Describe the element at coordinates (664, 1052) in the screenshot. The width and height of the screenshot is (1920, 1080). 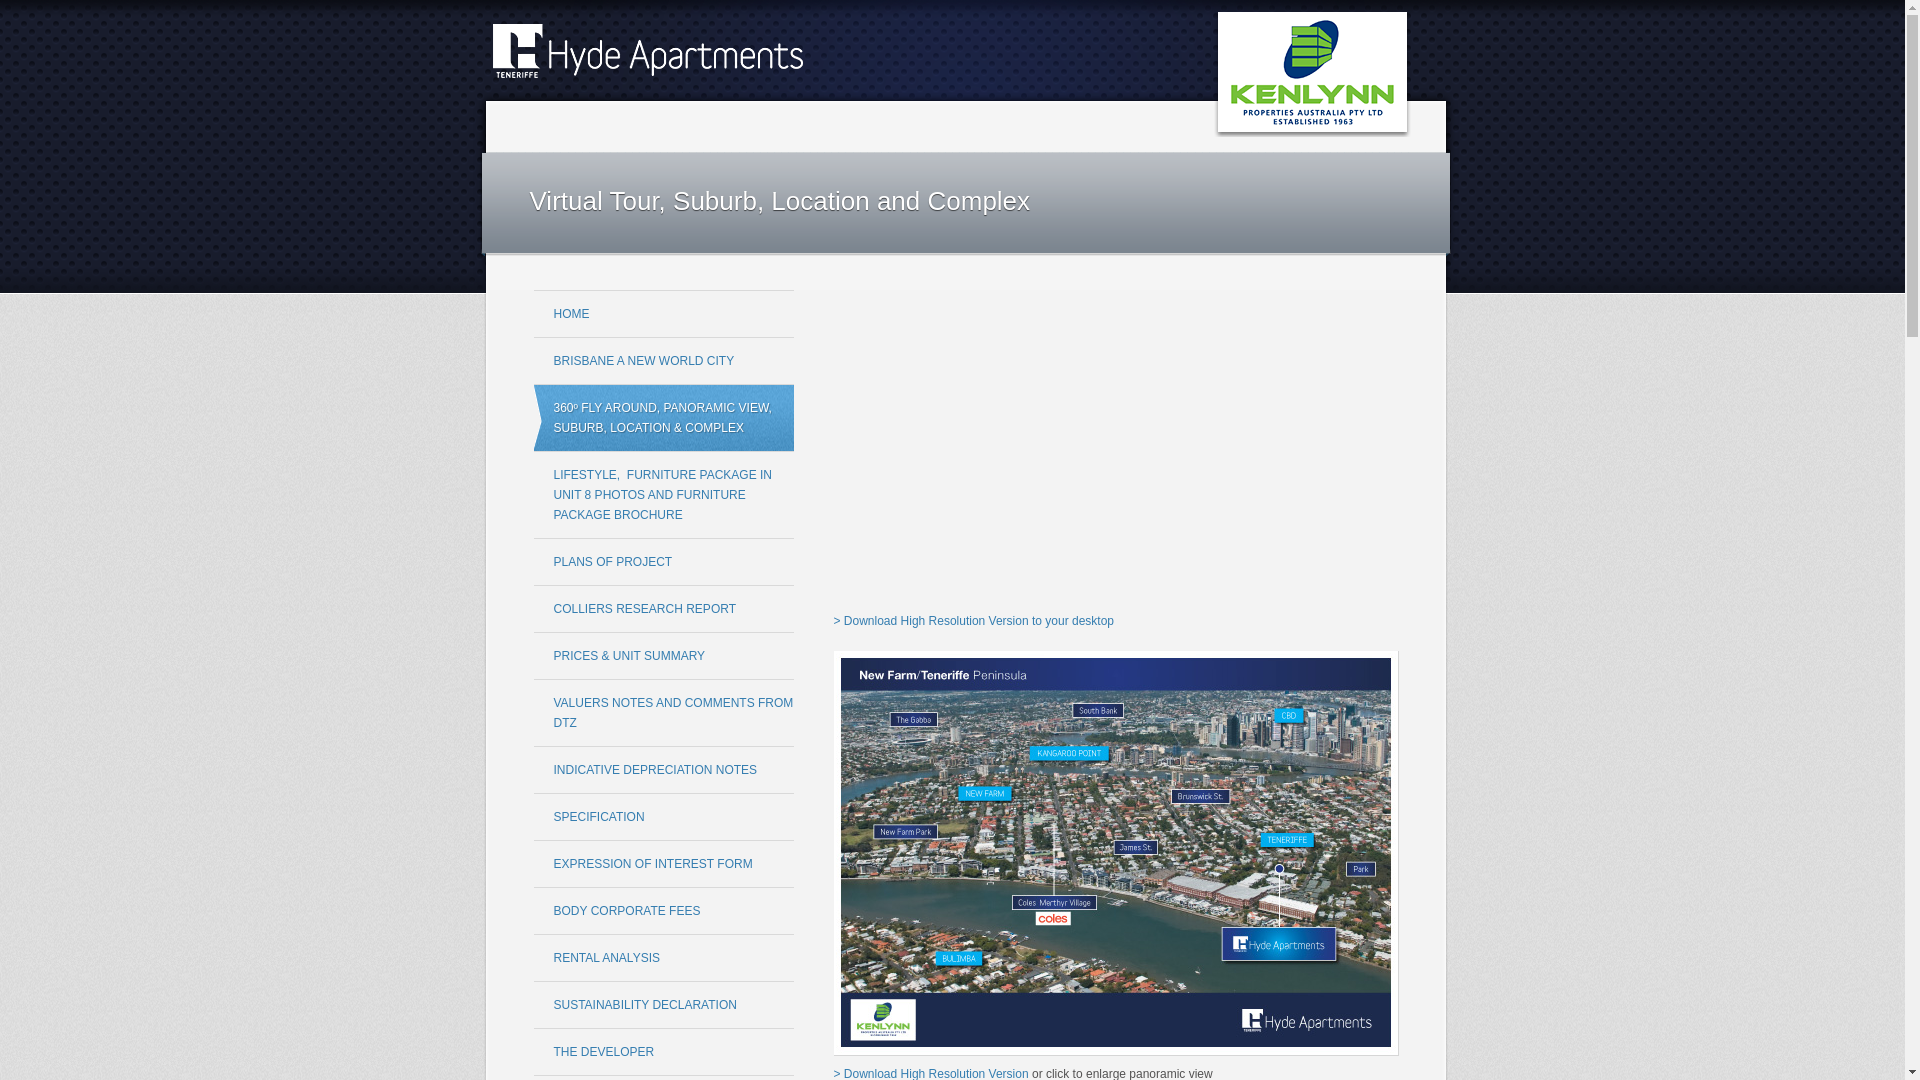
I see `THE DEVELOPER` at that location.